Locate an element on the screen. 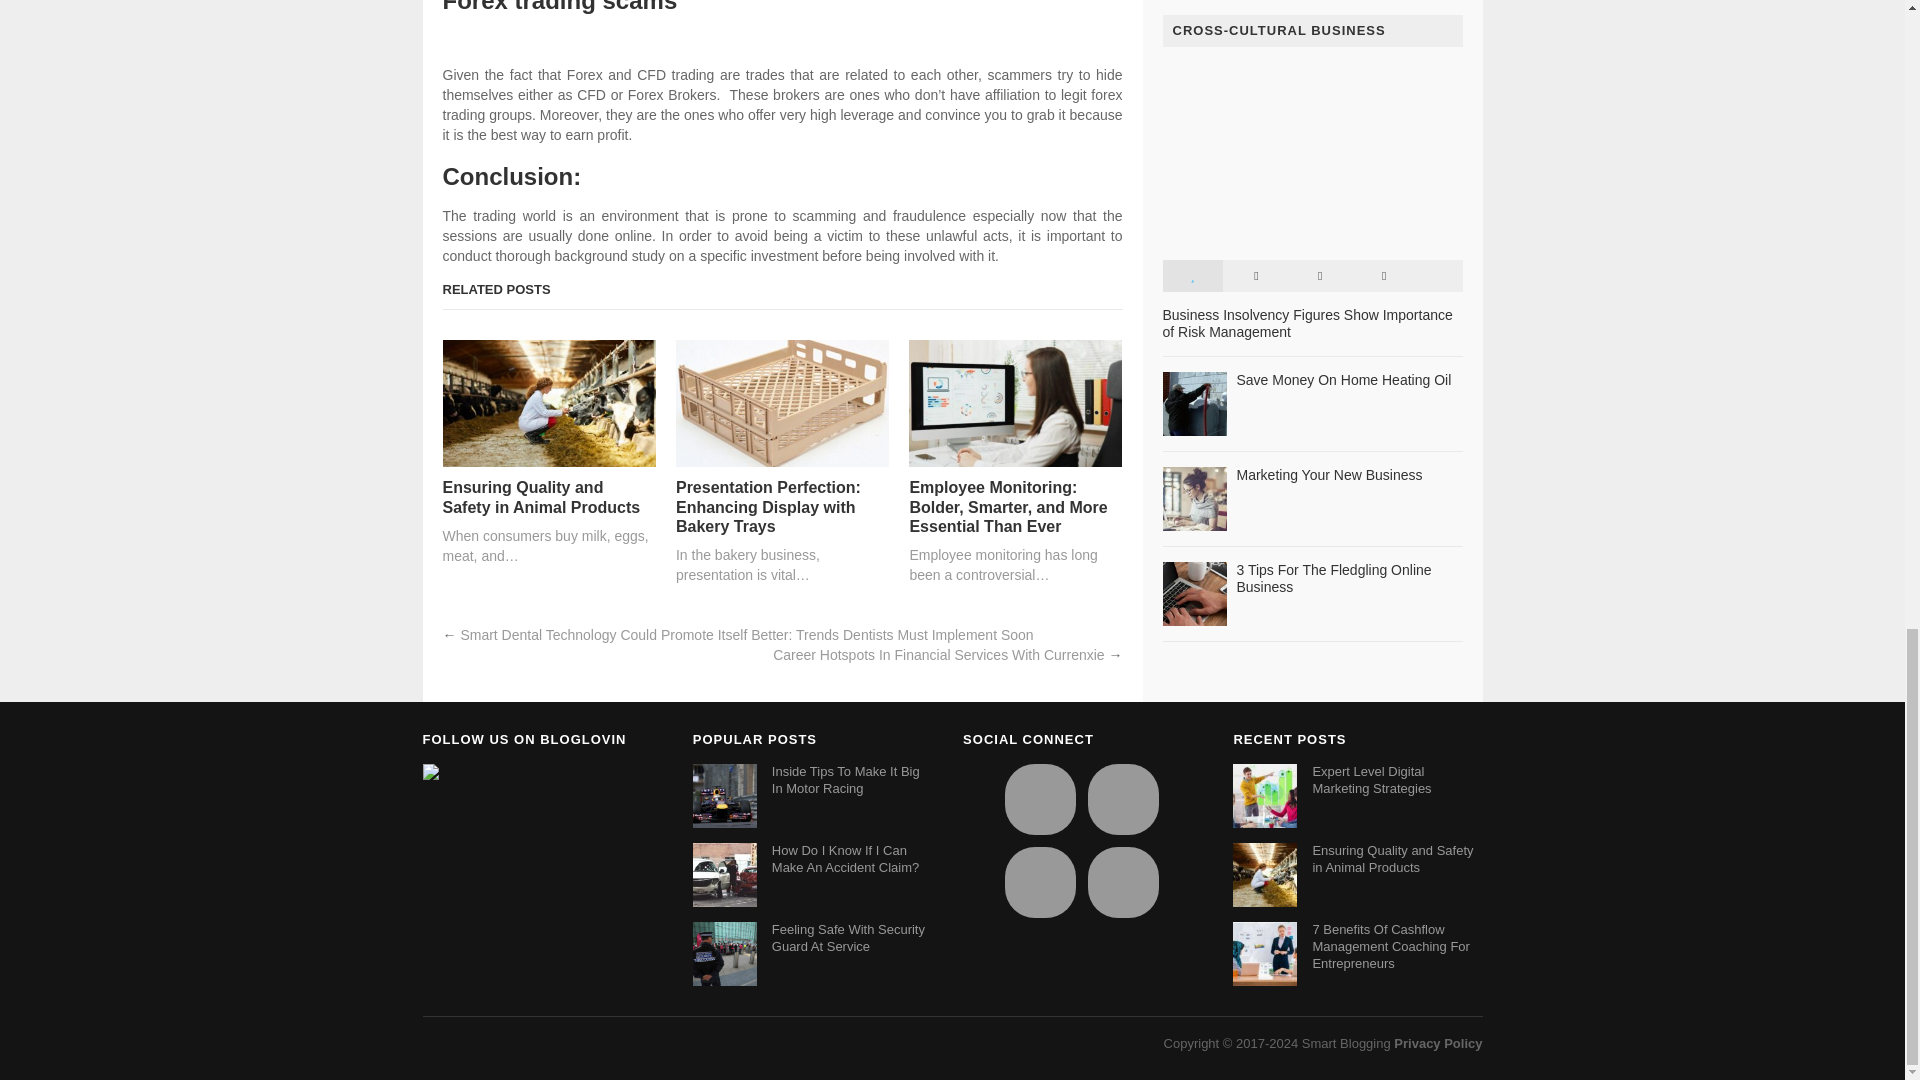  Popular is located at coordinates (1191, 276).